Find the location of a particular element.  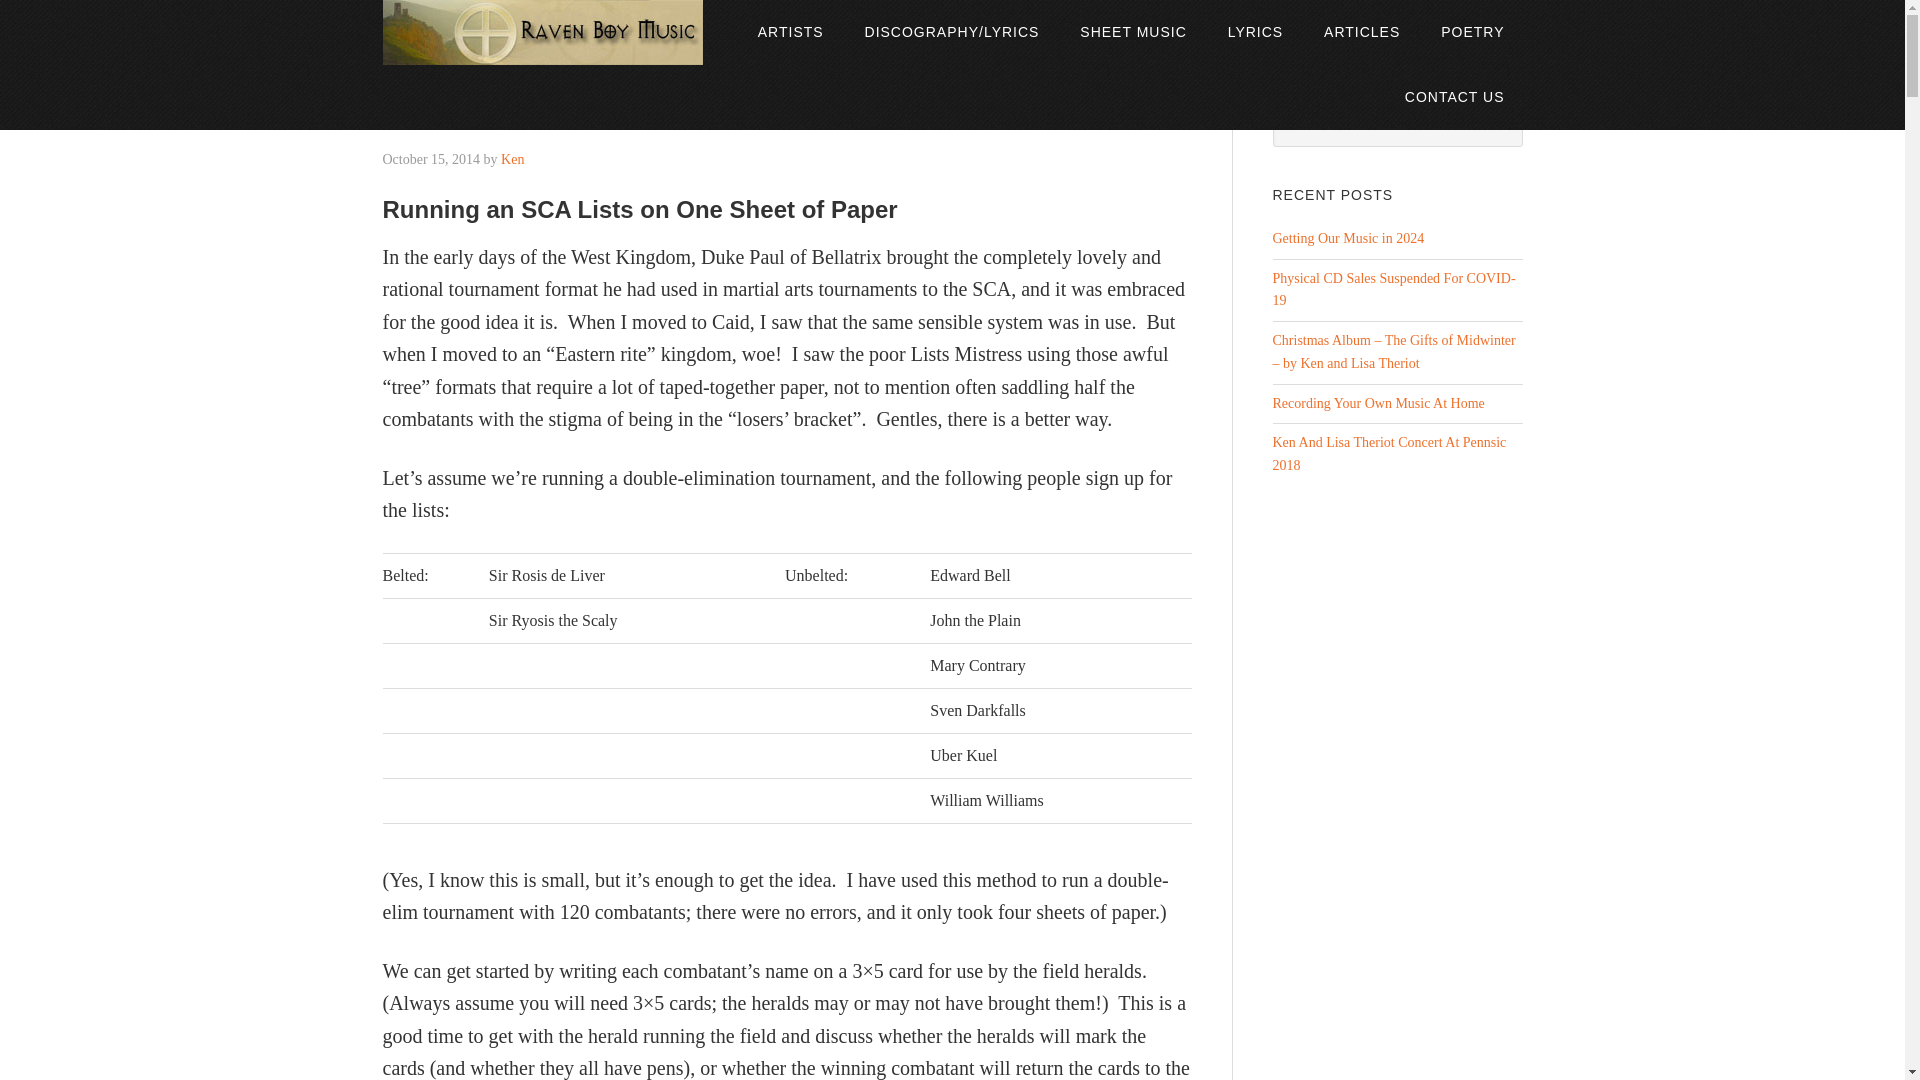

Recording Your Own Music At Home is located at coordinates (1378, 404).